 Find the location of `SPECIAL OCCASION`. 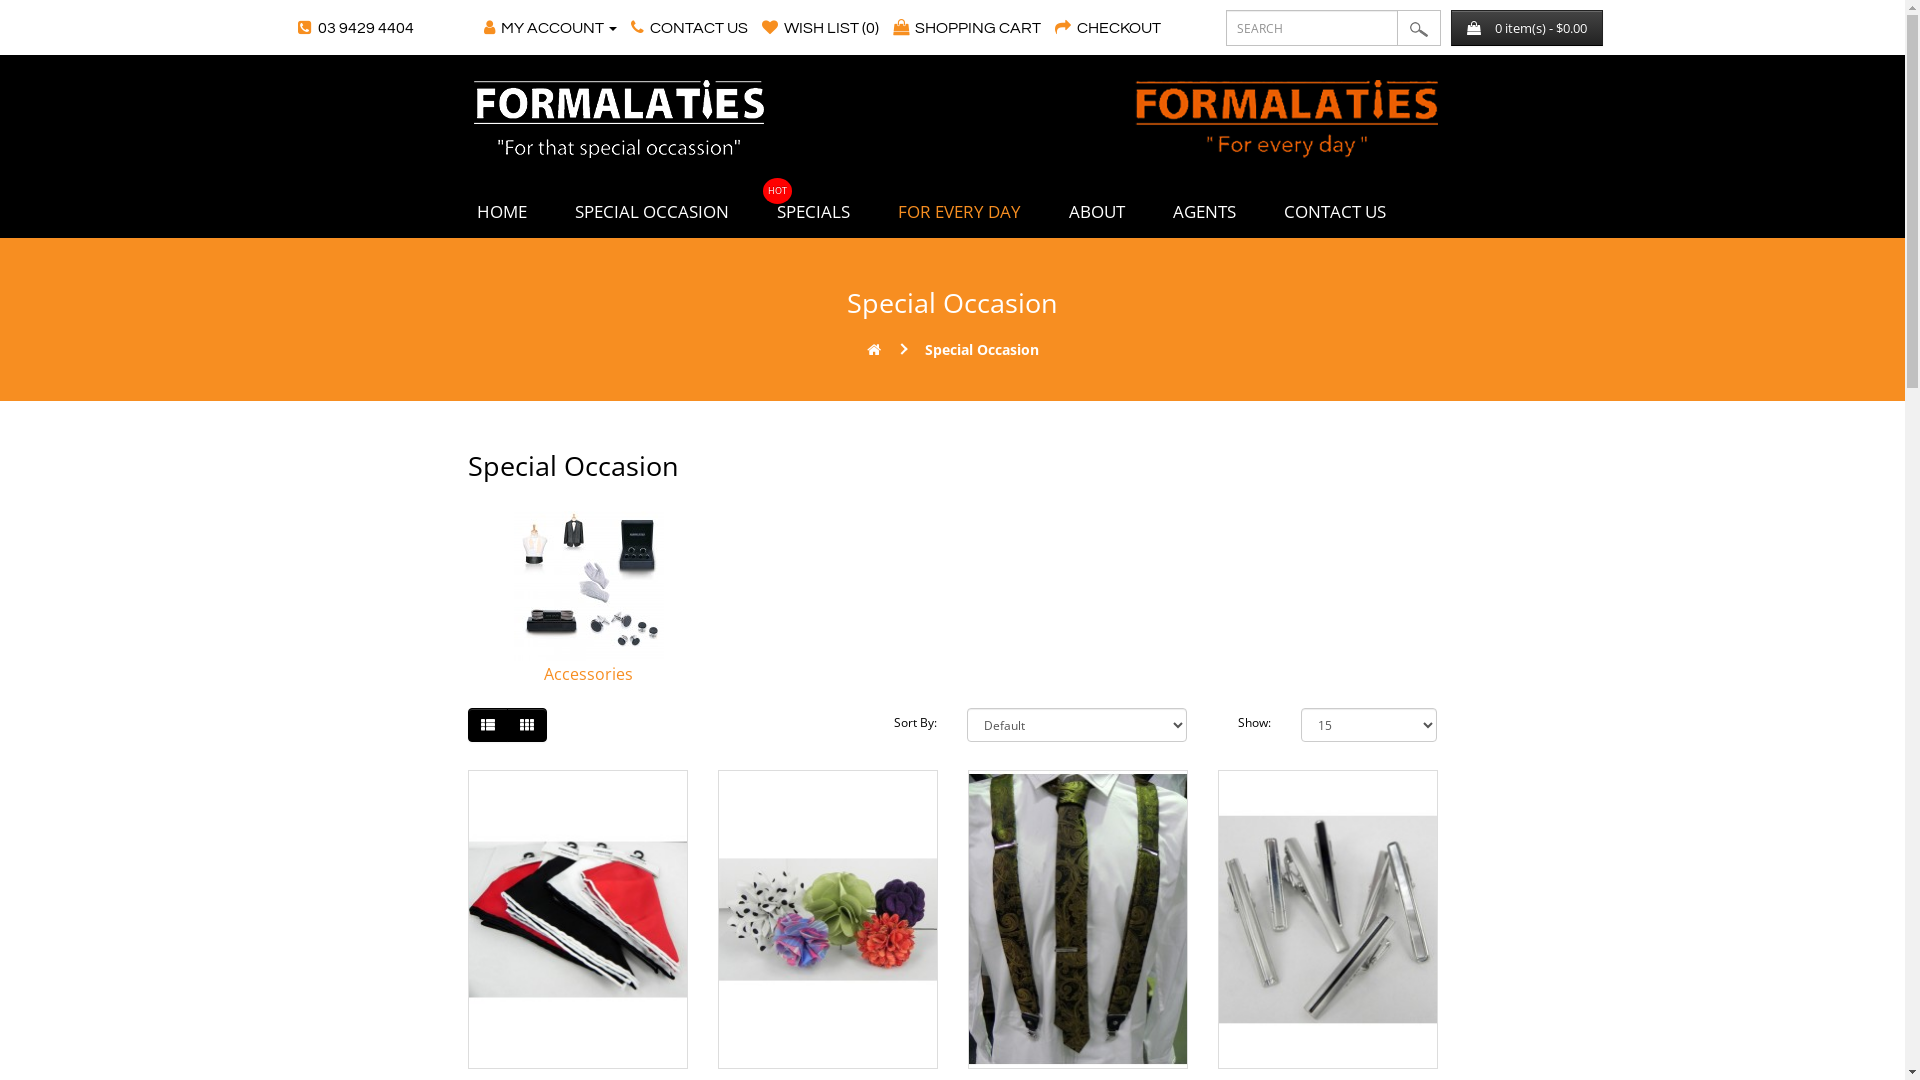

SPECIAL OCCASION is located at coordinates (651, 216).